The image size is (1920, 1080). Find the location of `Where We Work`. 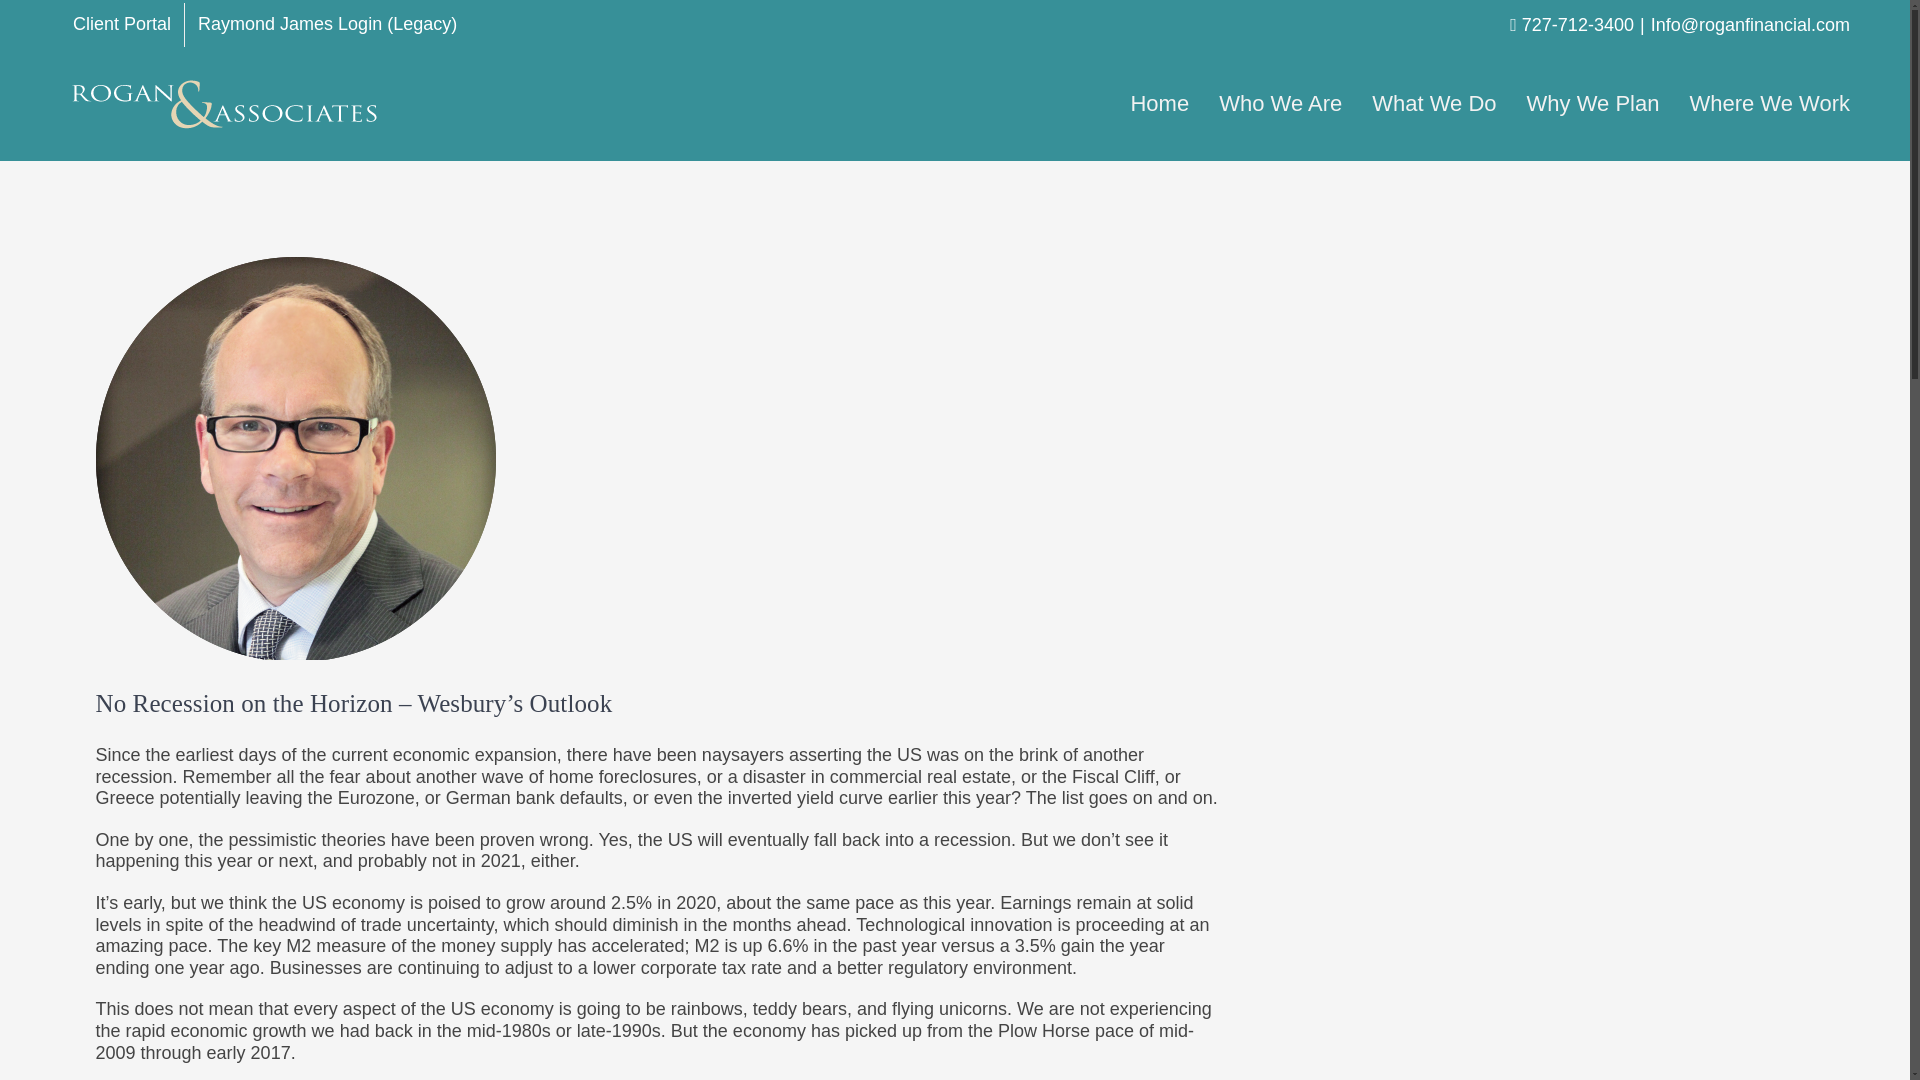

Where We Work is located at coordinates (1770, 103).